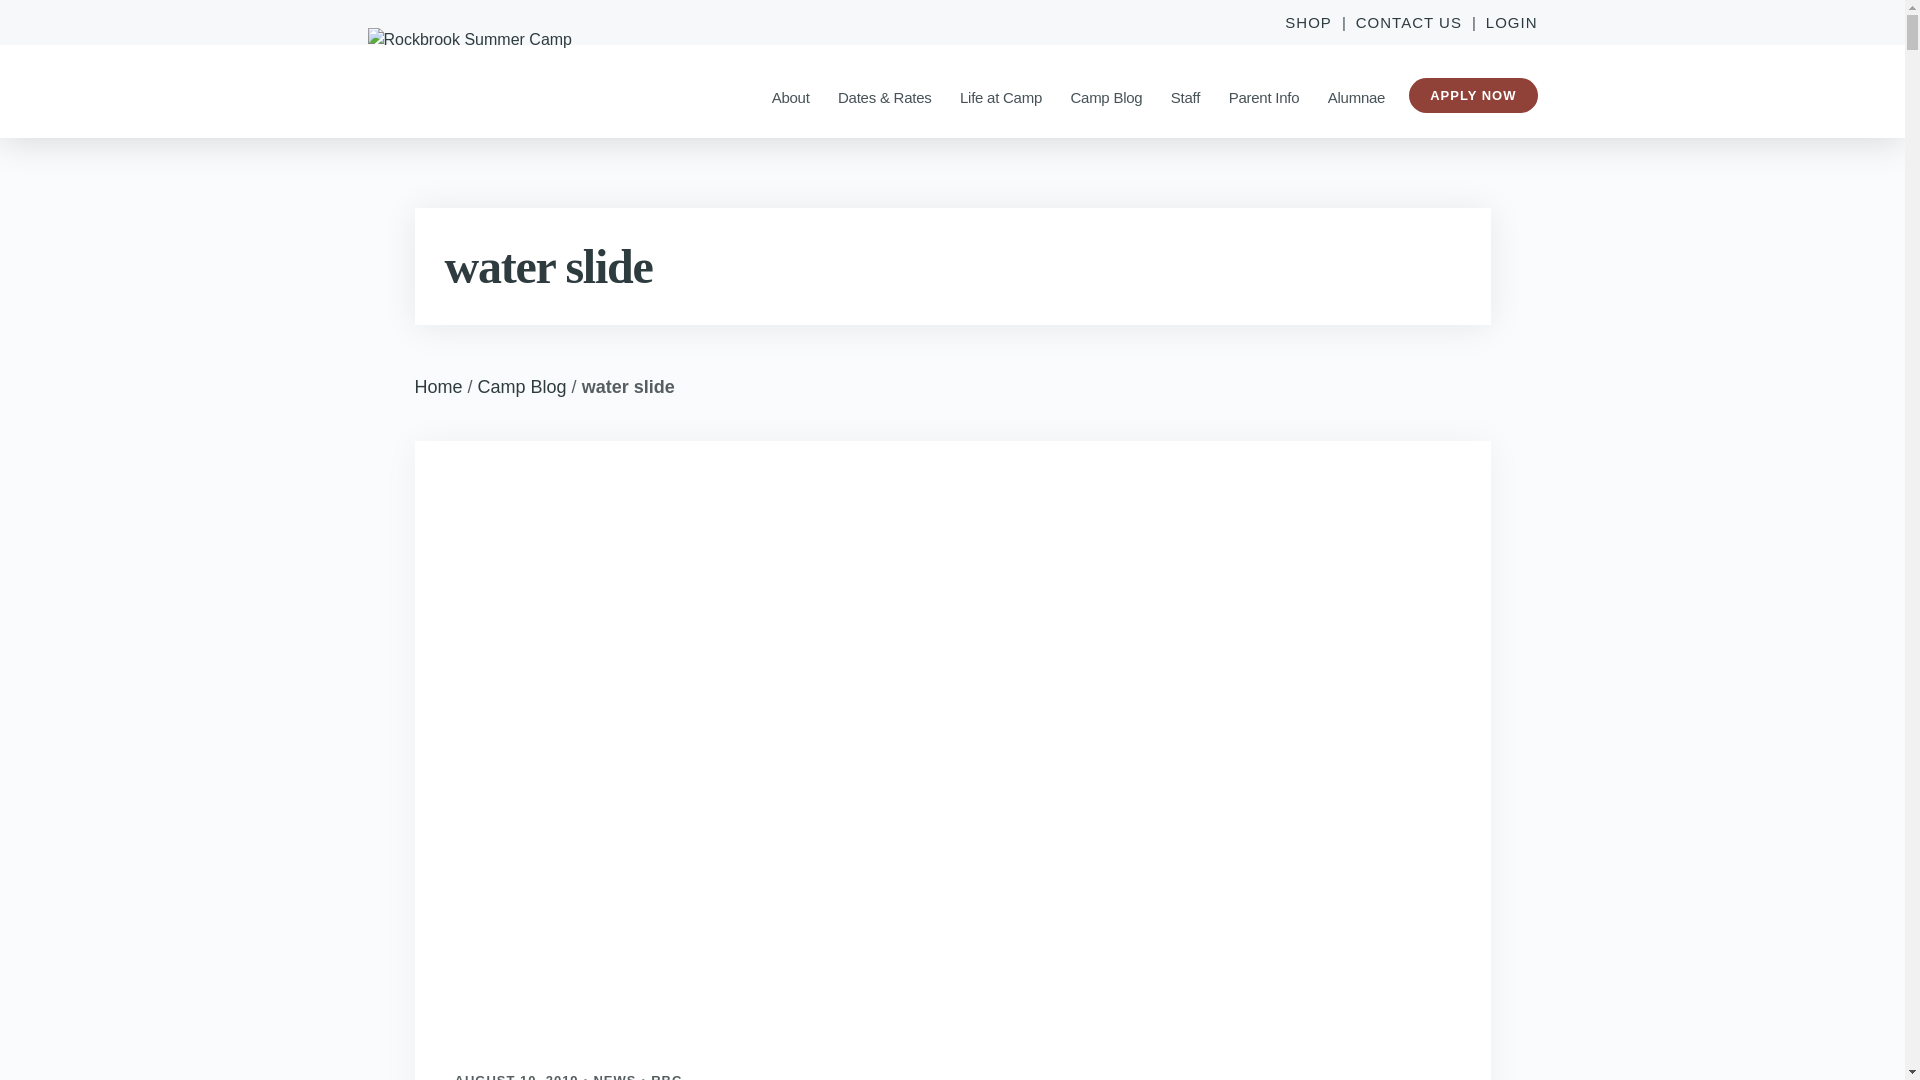  I want to click on Life at Camp, so click(1001, 94).